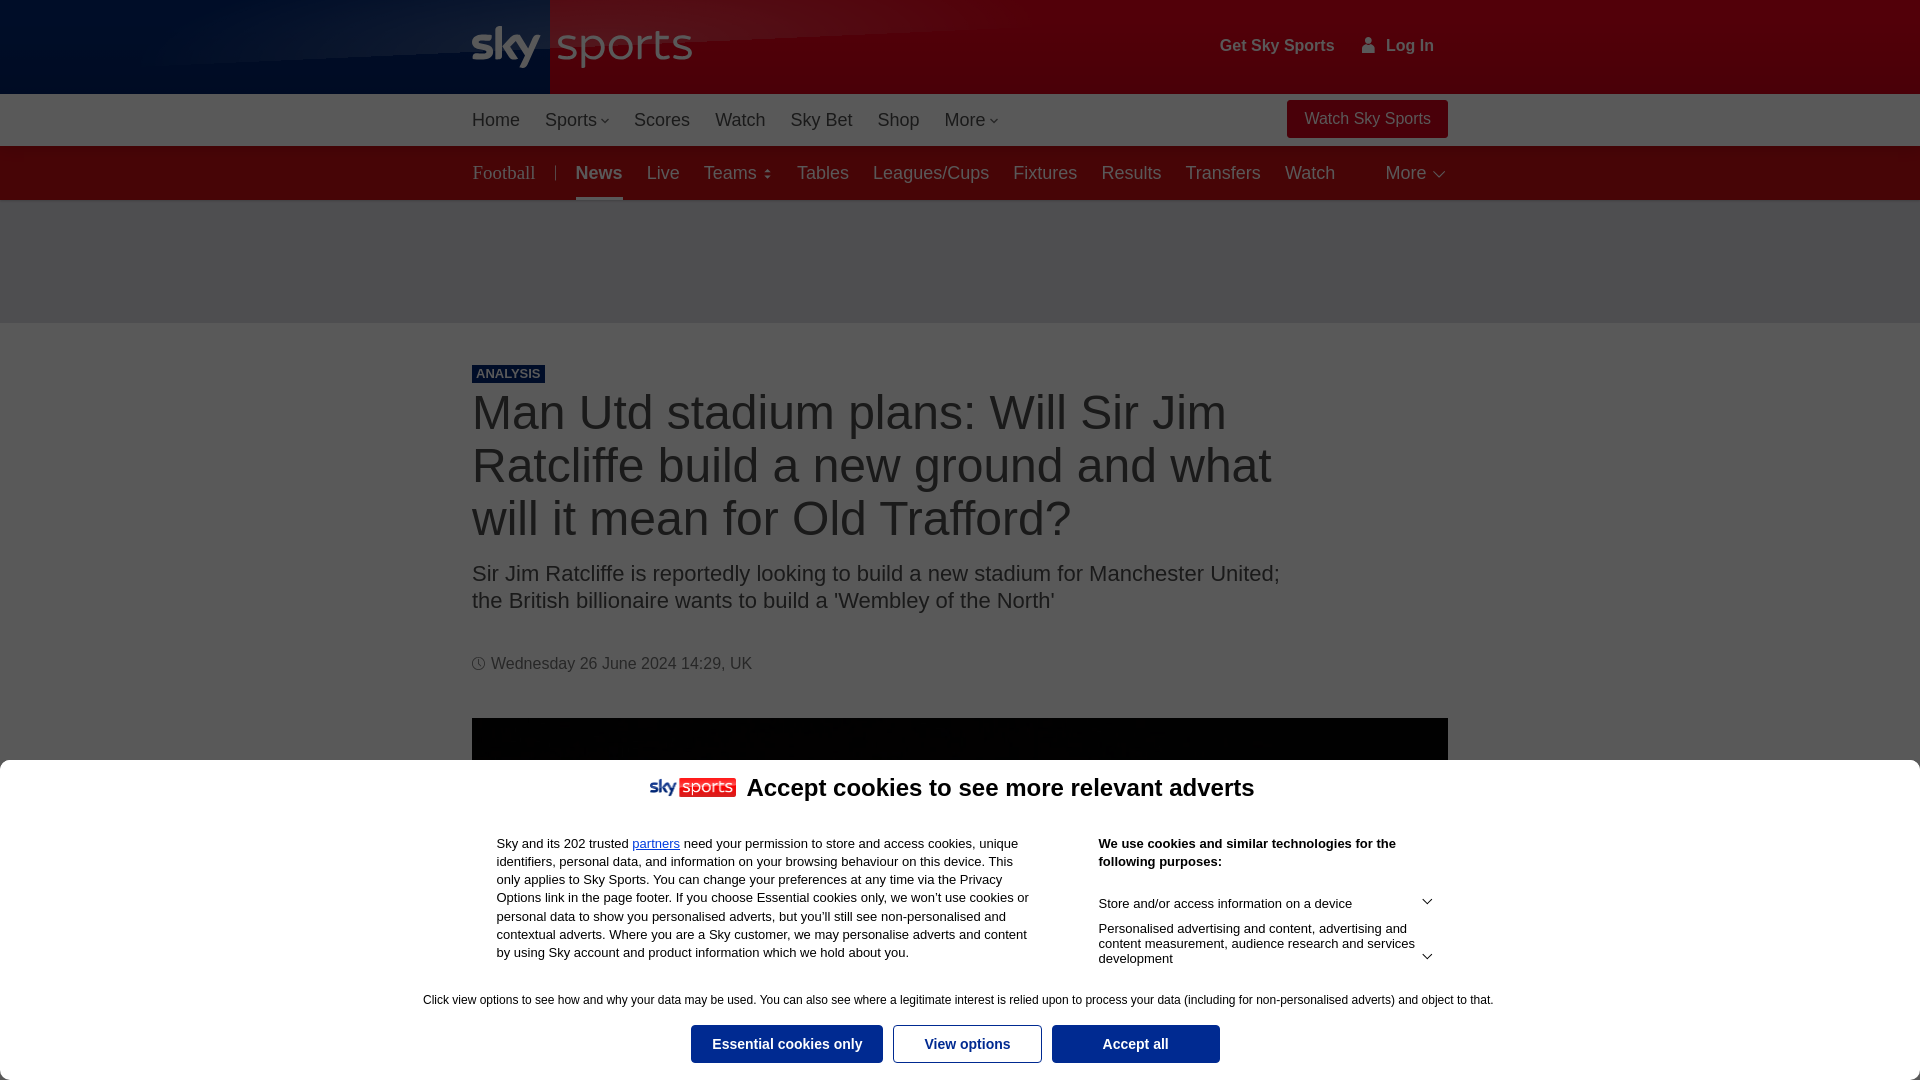 Image resolution: width=1920 pixels, height=1080 pixels. What do you see at coordinates (740, 120) in the screenshot?
I see `Watch` at bounding box center [740, 120].